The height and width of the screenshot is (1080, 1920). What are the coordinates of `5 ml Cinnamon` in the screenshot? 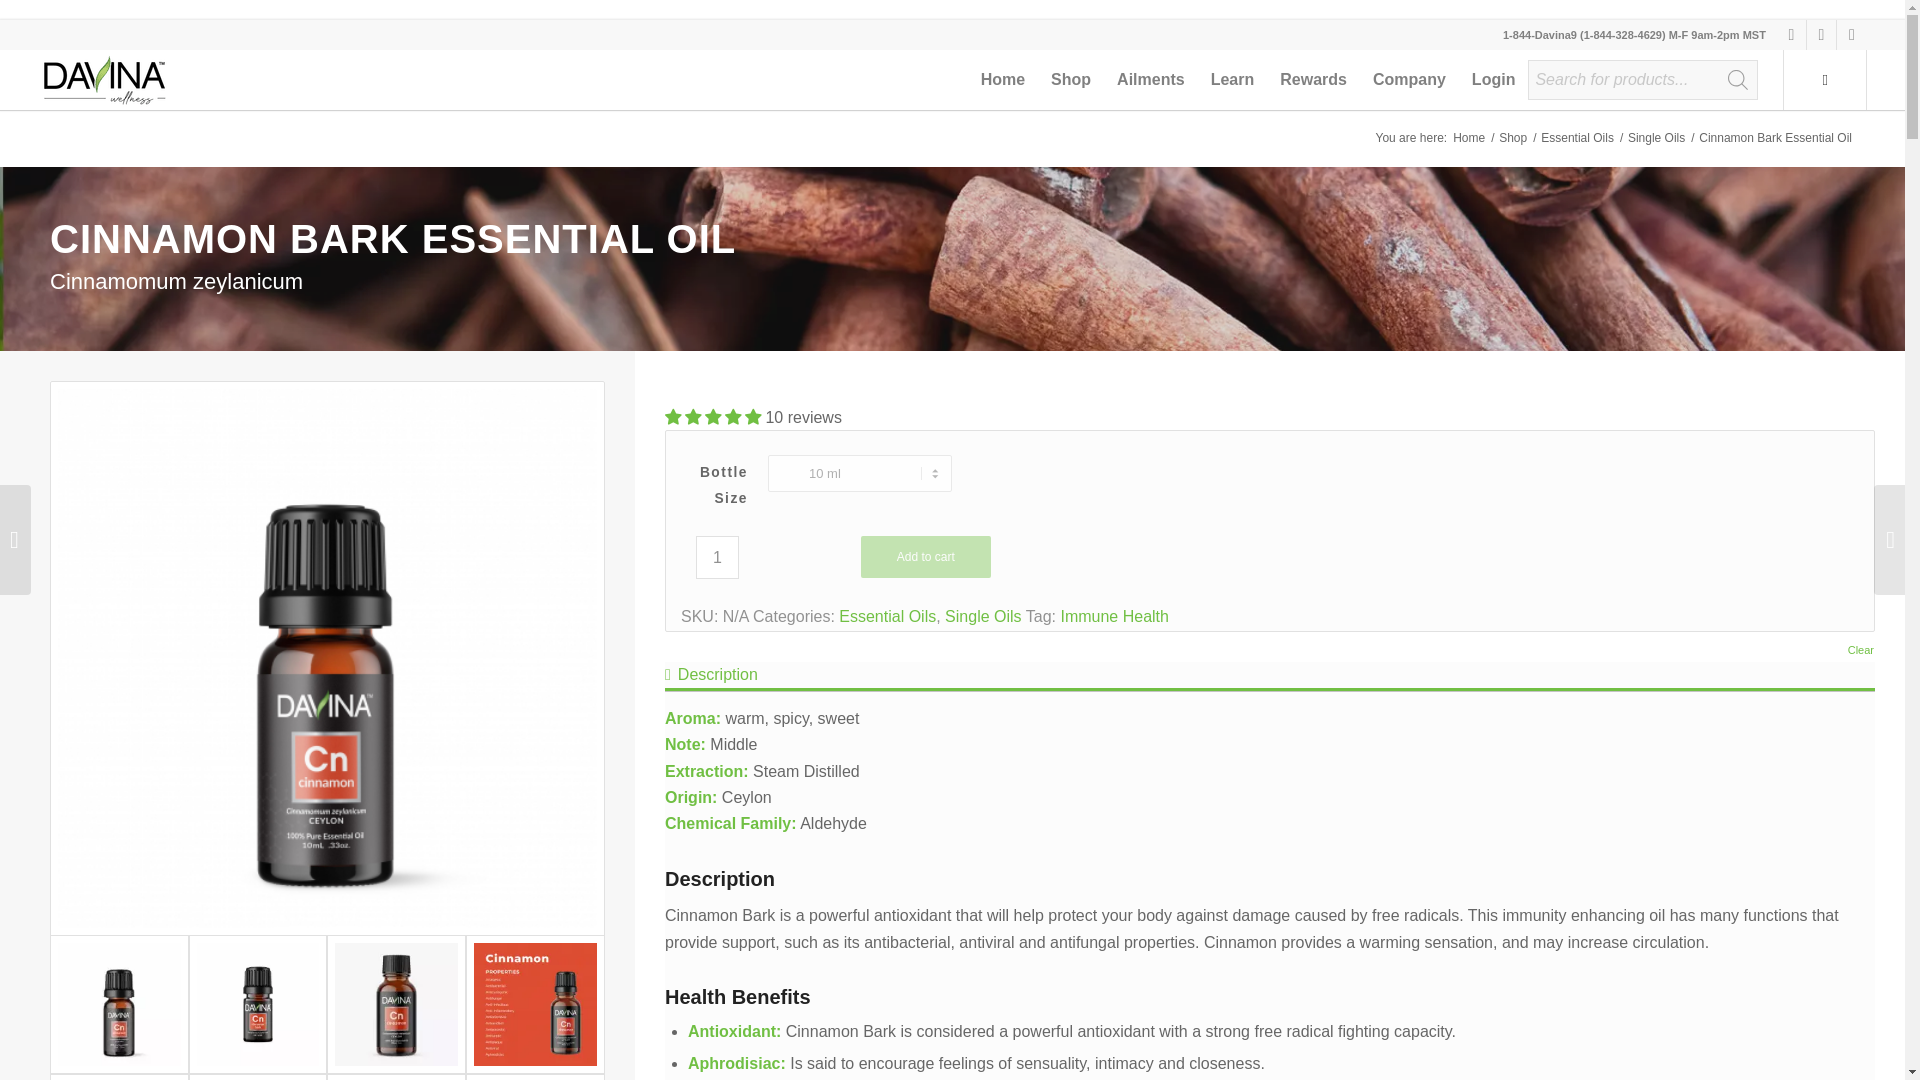 It's located at (258, 1004).